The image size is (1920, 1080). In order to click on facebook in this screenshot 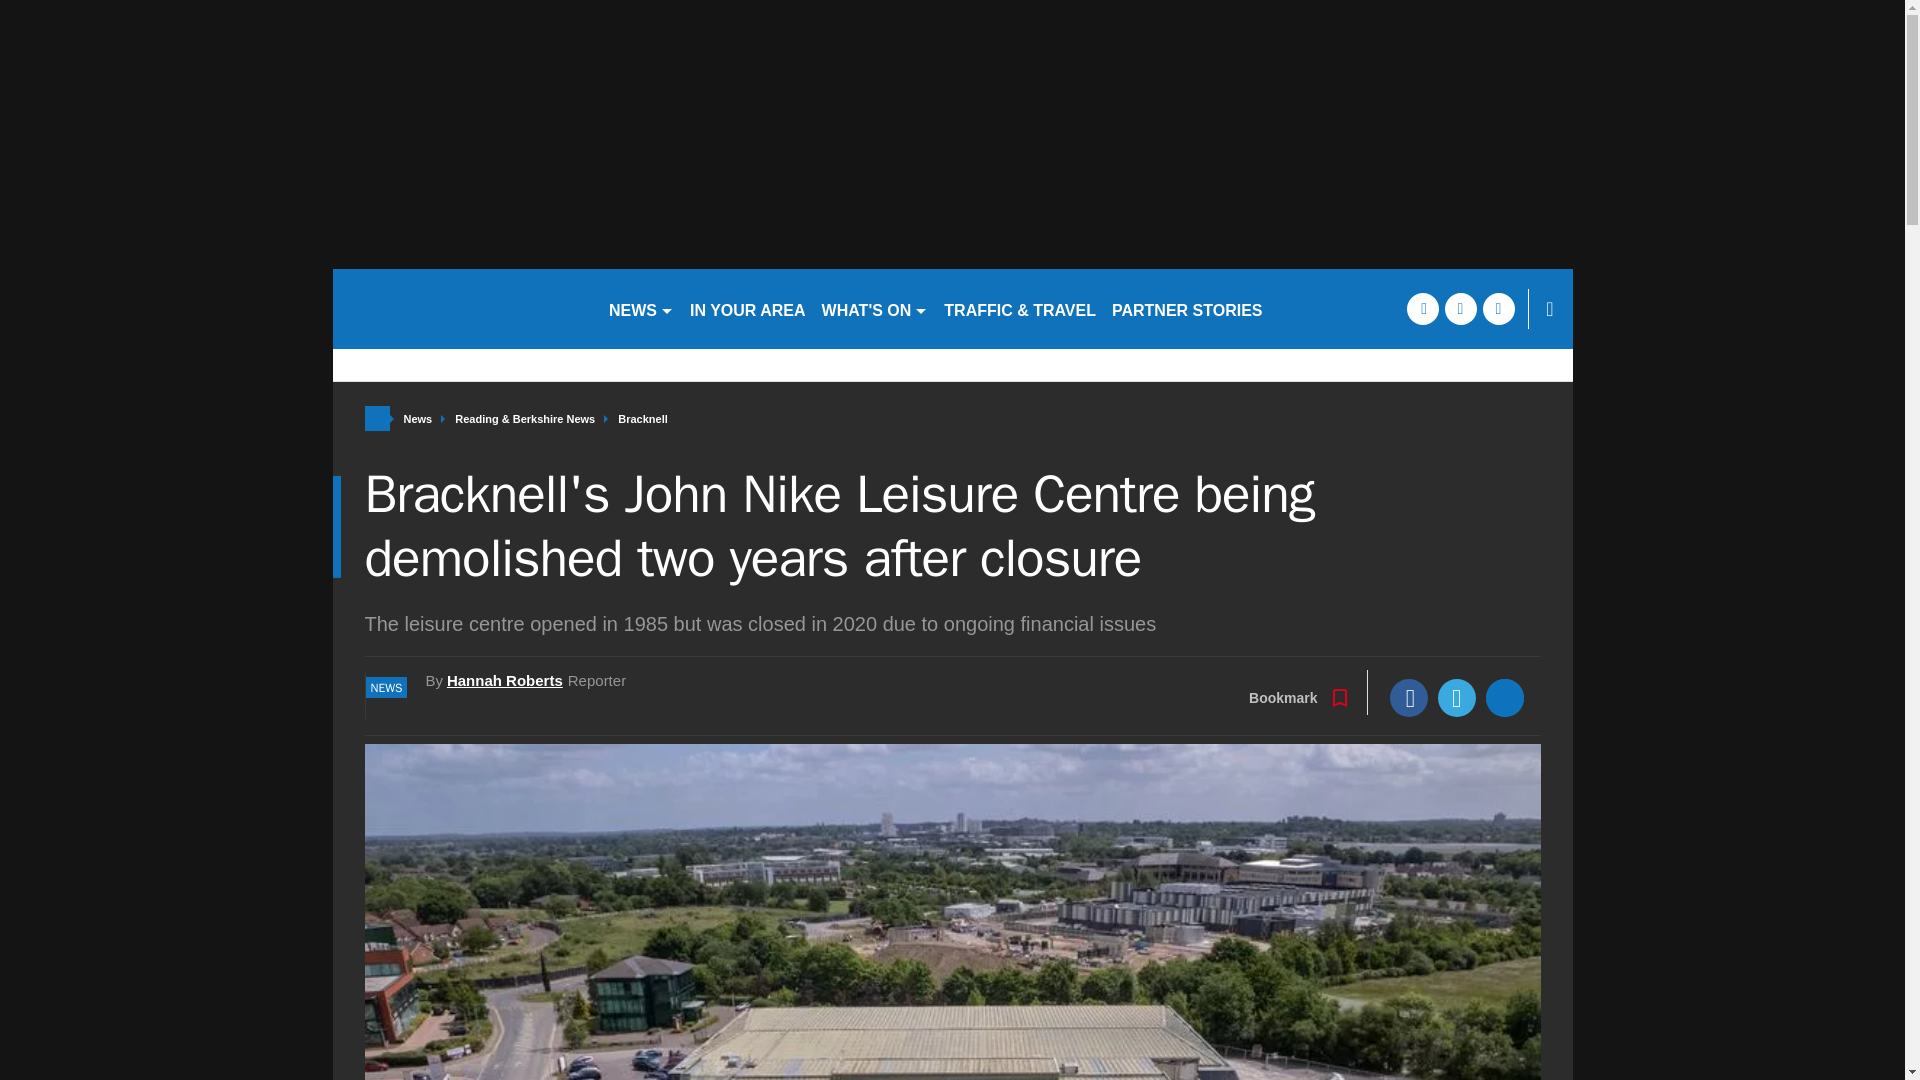, I will do `click(1422, 308)`.